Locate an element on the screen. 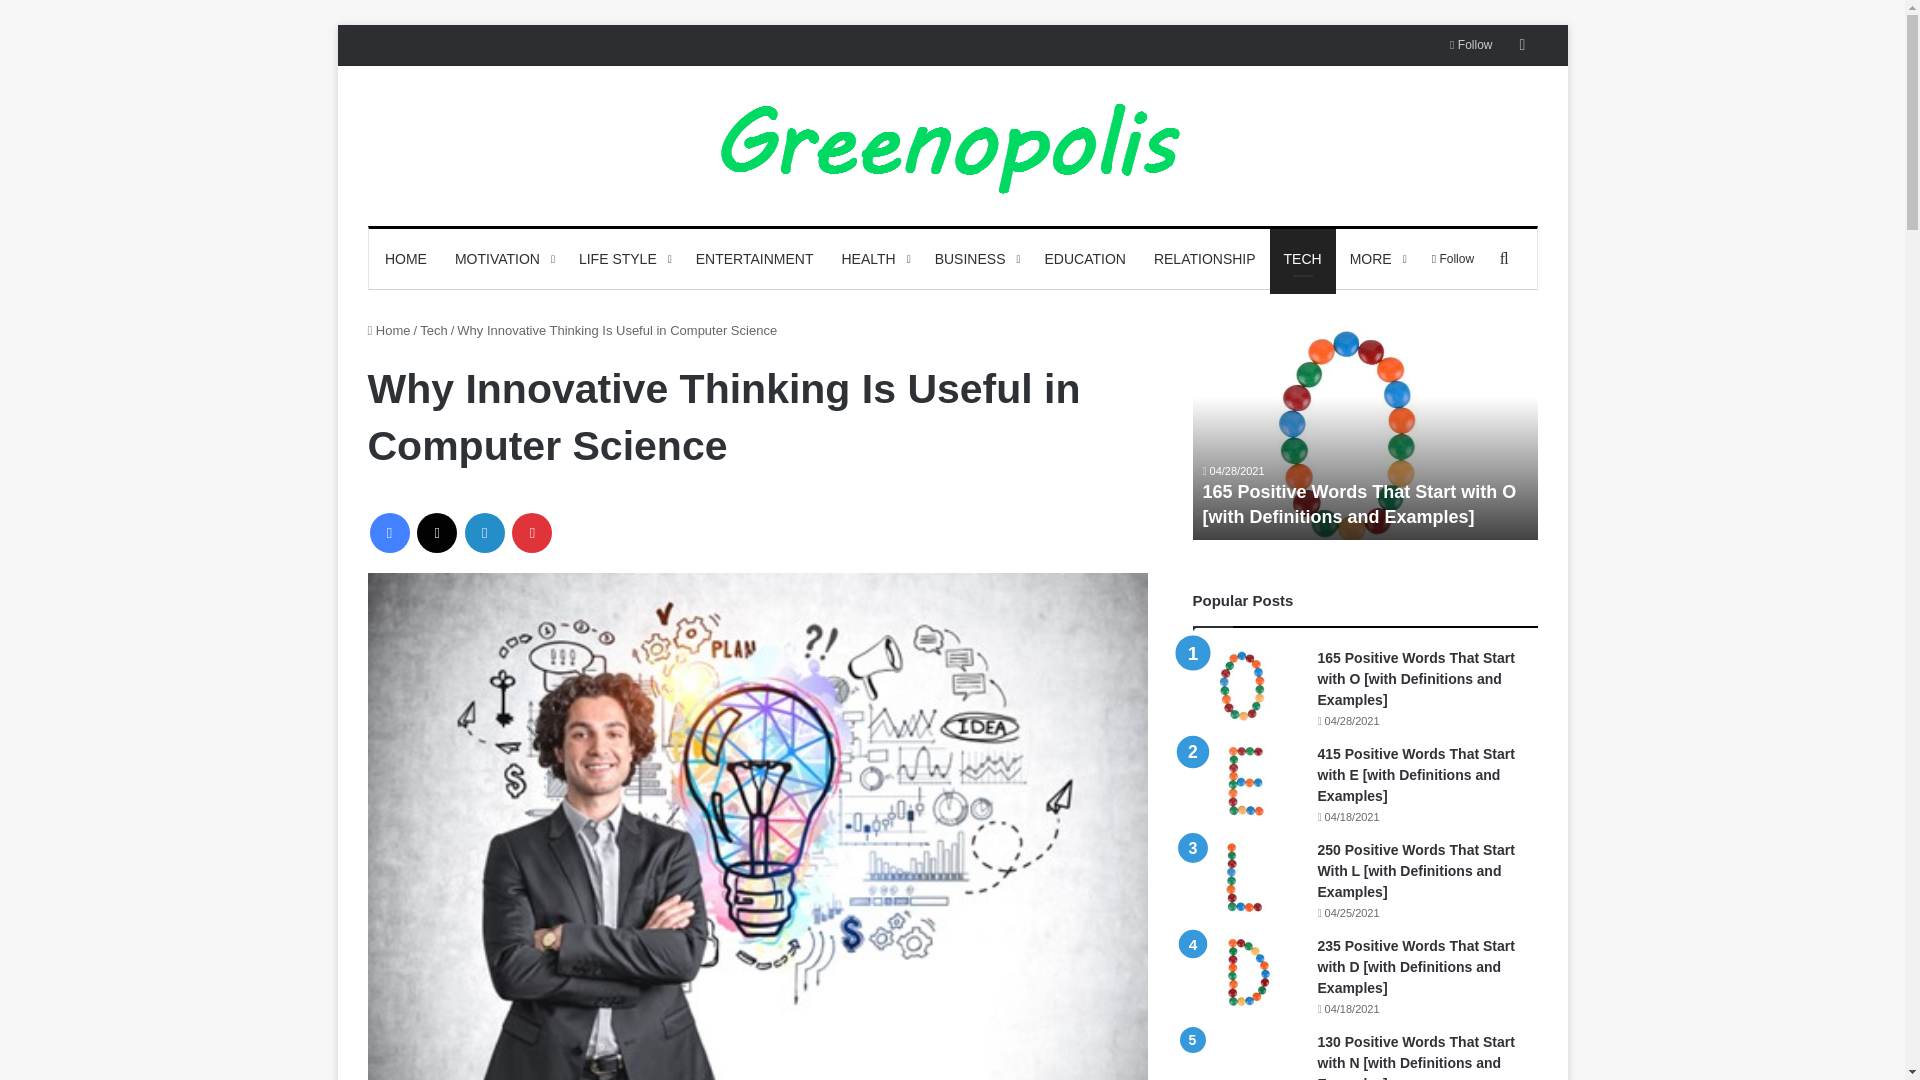 Image resolution: width=1920 pixels, height=1080 pixels. LIFE STYLE is located at coordinates (622, 258).